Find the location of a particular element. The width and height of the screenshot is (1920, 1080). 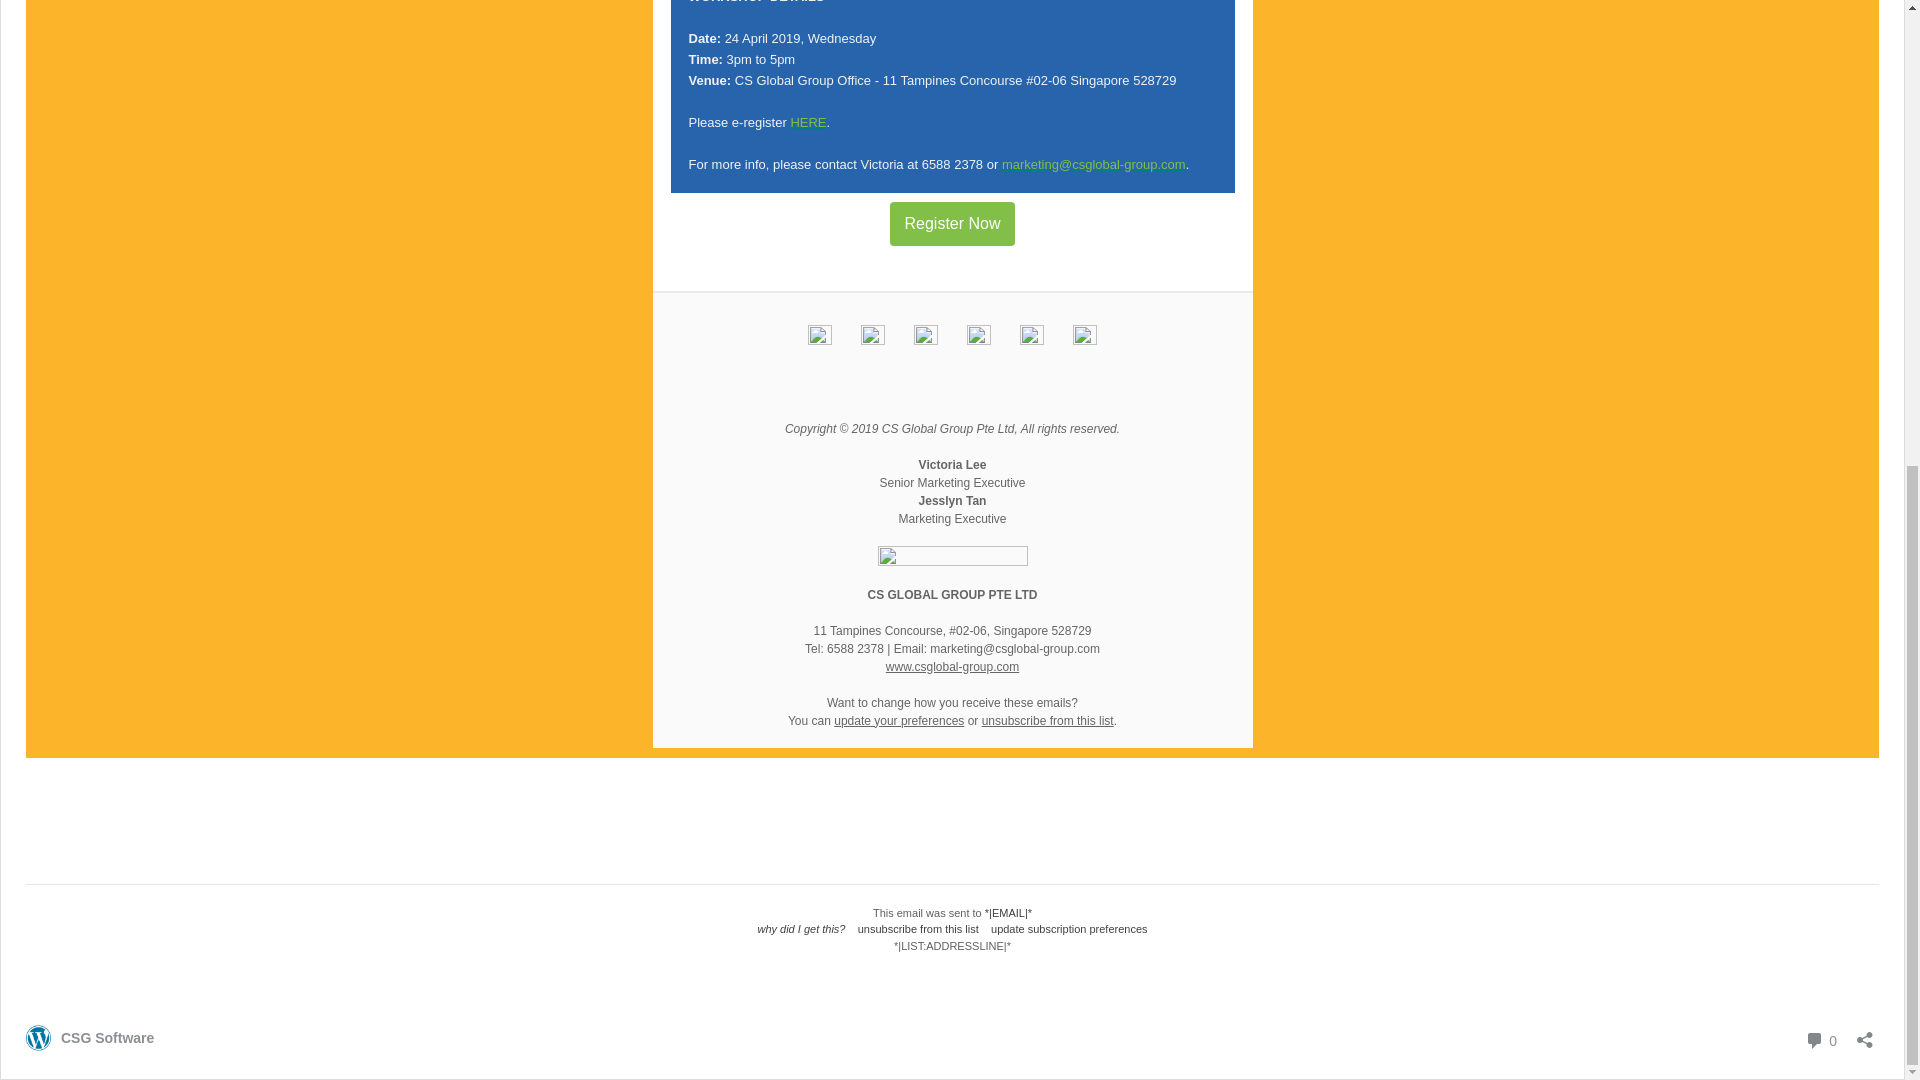

update your preferences is located at coordinates (918, 929).